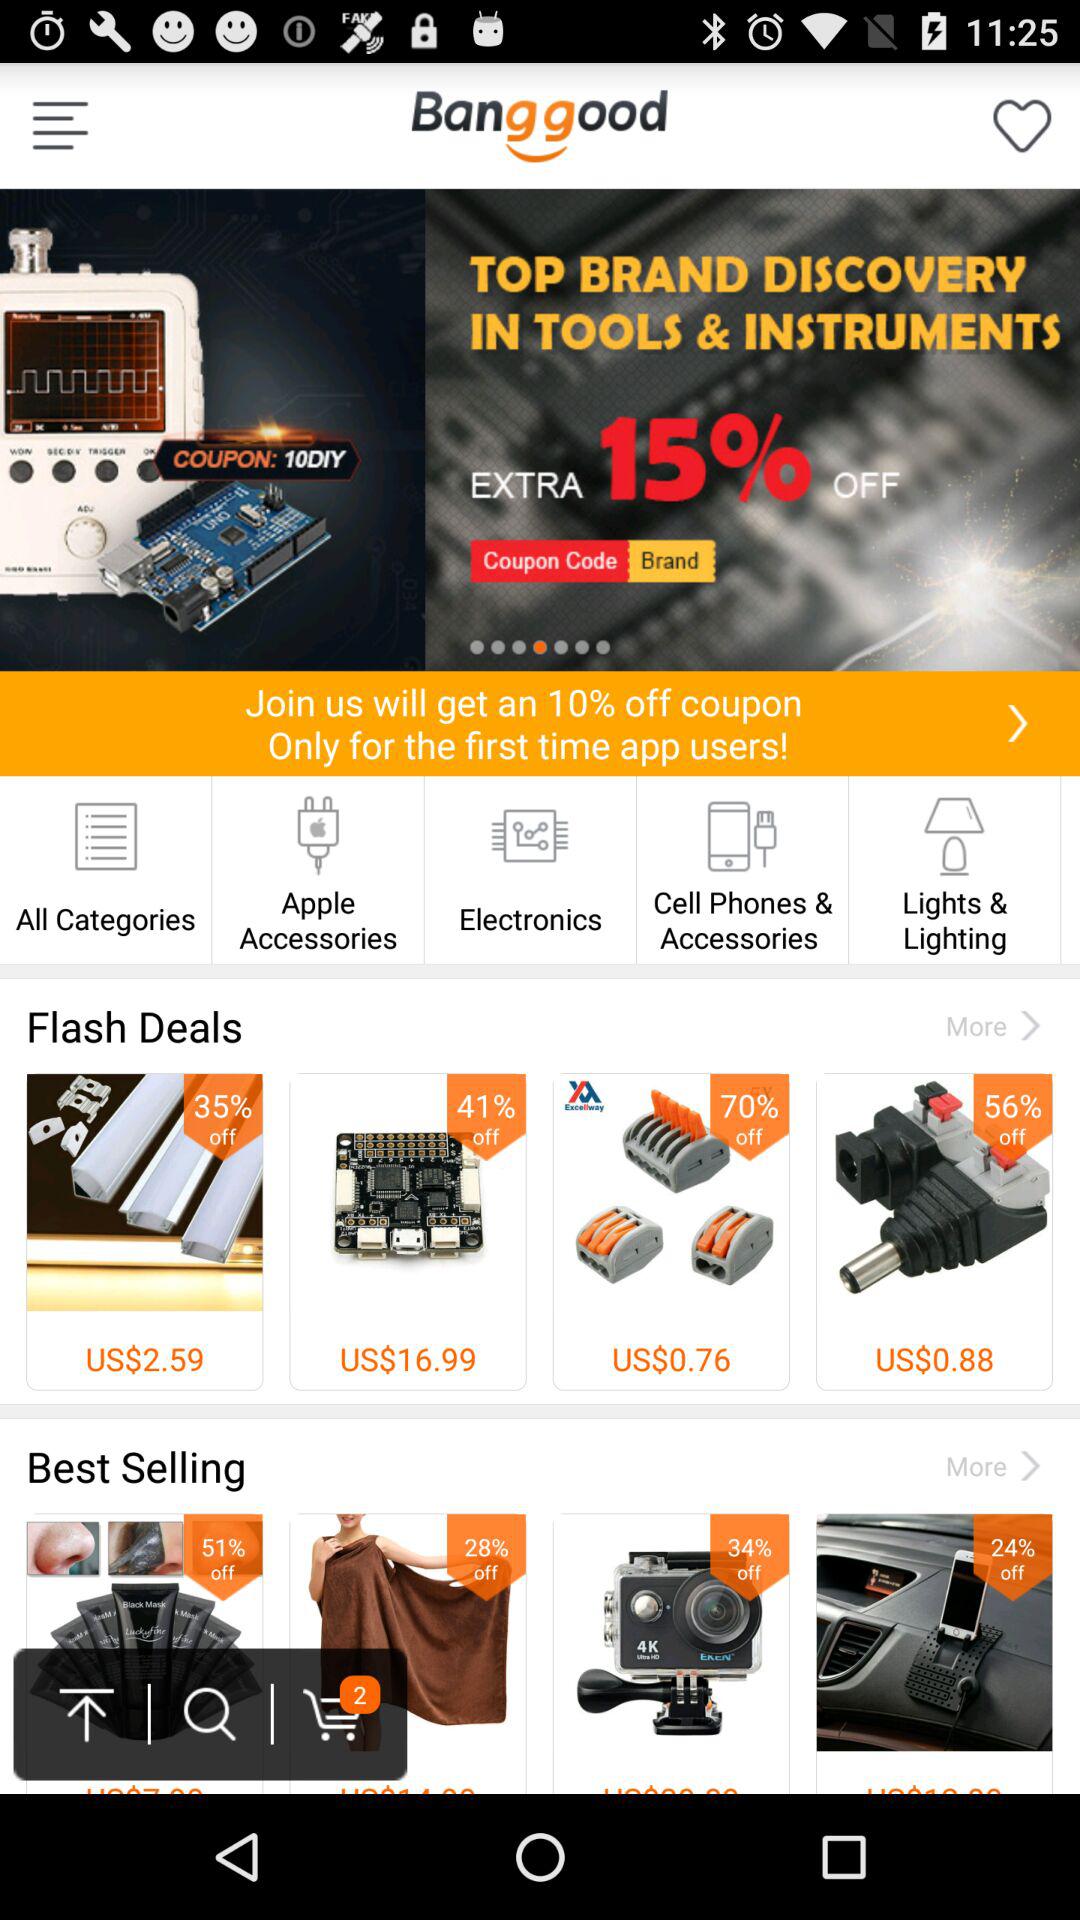 This screenshot has width=1080, height=1920. I want to click on click next button right to text more, so click(1030, 1026).